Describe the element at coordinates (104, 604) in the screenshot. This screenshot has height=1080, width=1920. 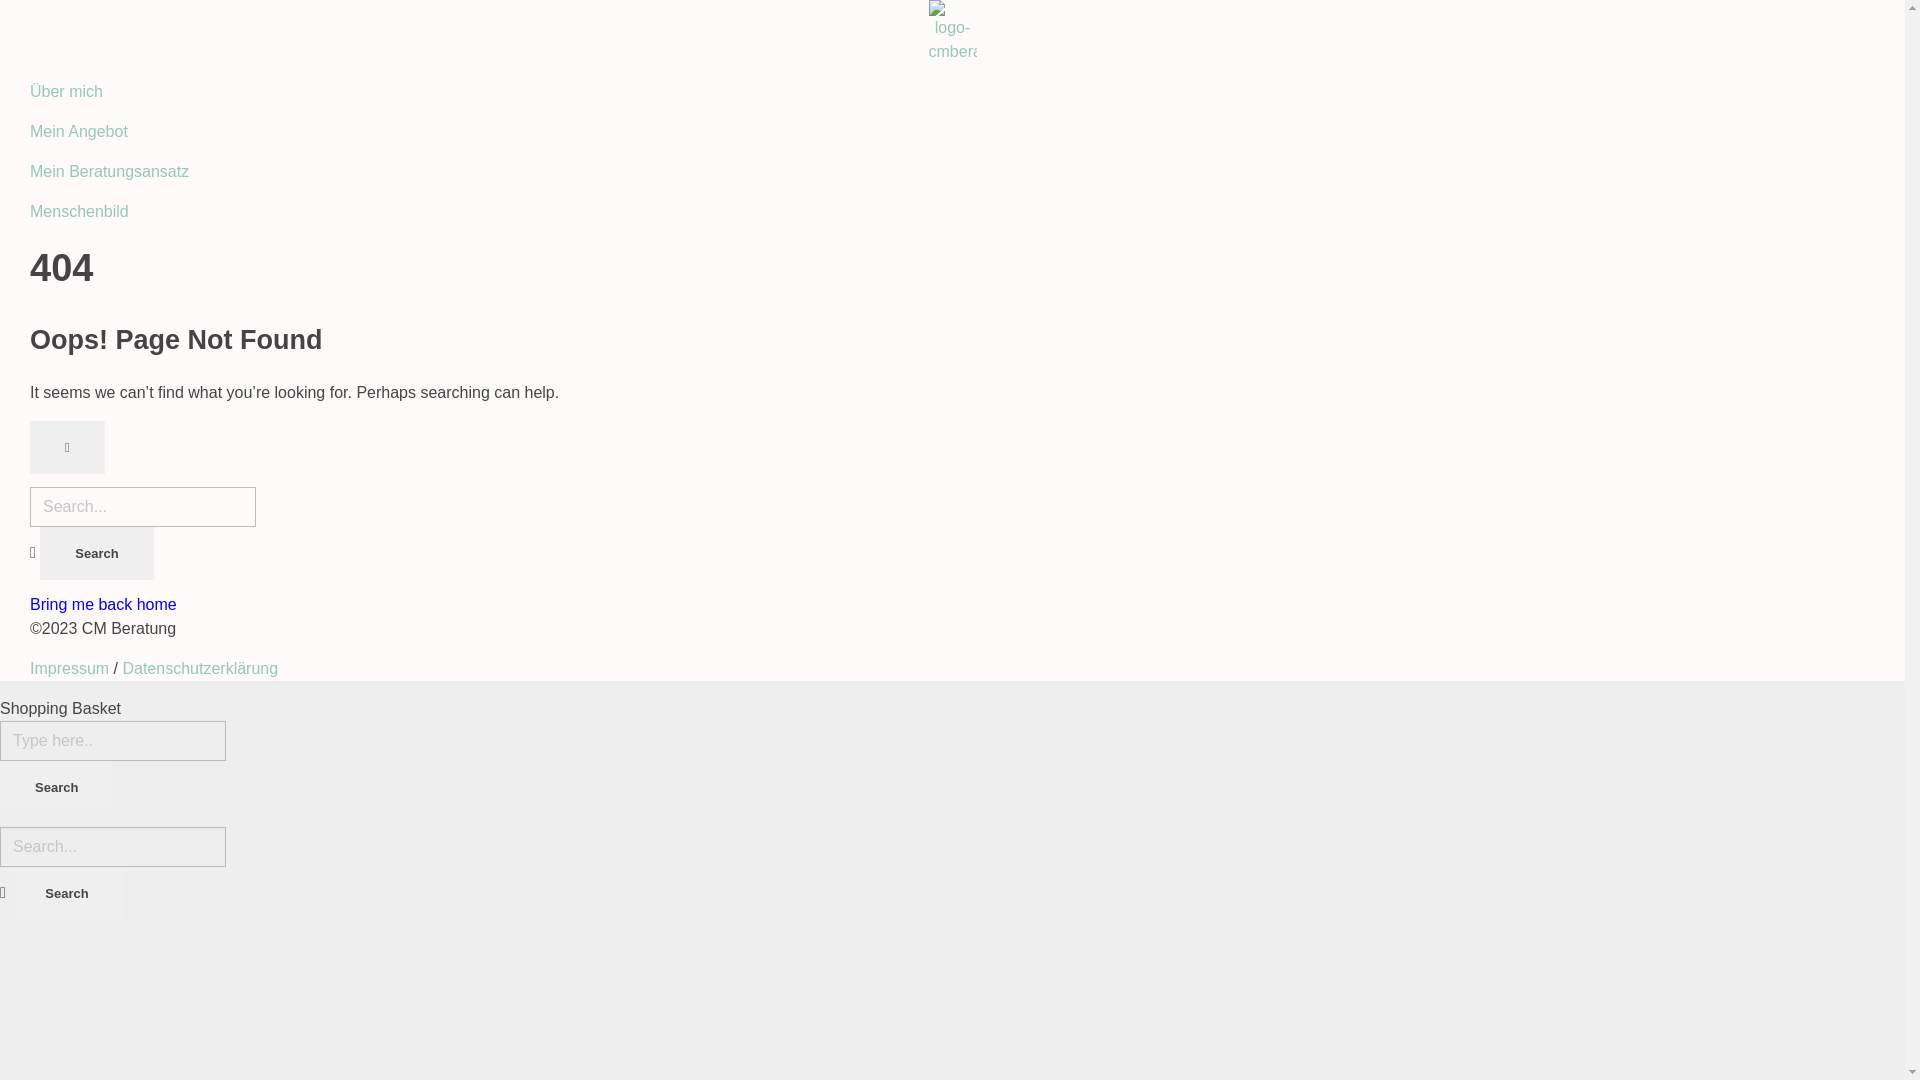
I see `Bring me back home` at that location.